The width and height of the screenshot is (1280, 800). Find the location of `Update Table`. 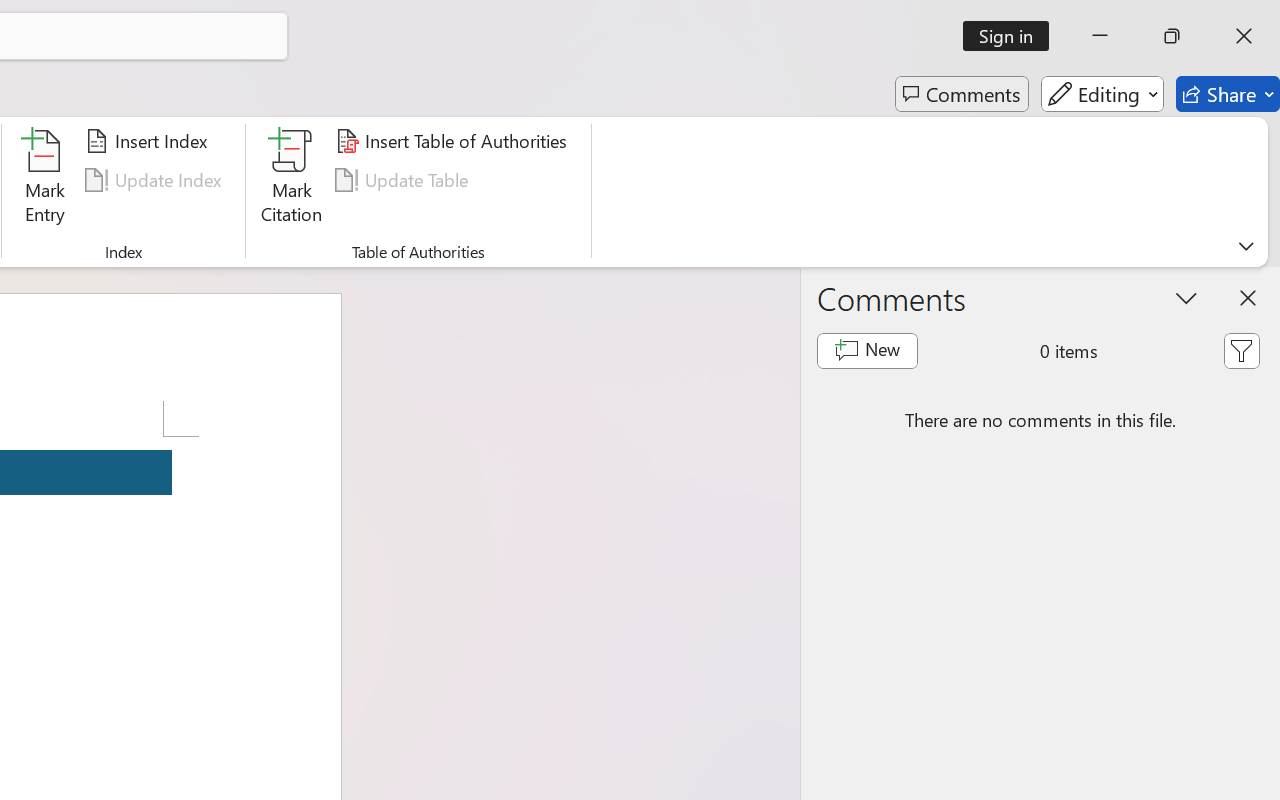

Update Table is located at coordinates (404, 180).